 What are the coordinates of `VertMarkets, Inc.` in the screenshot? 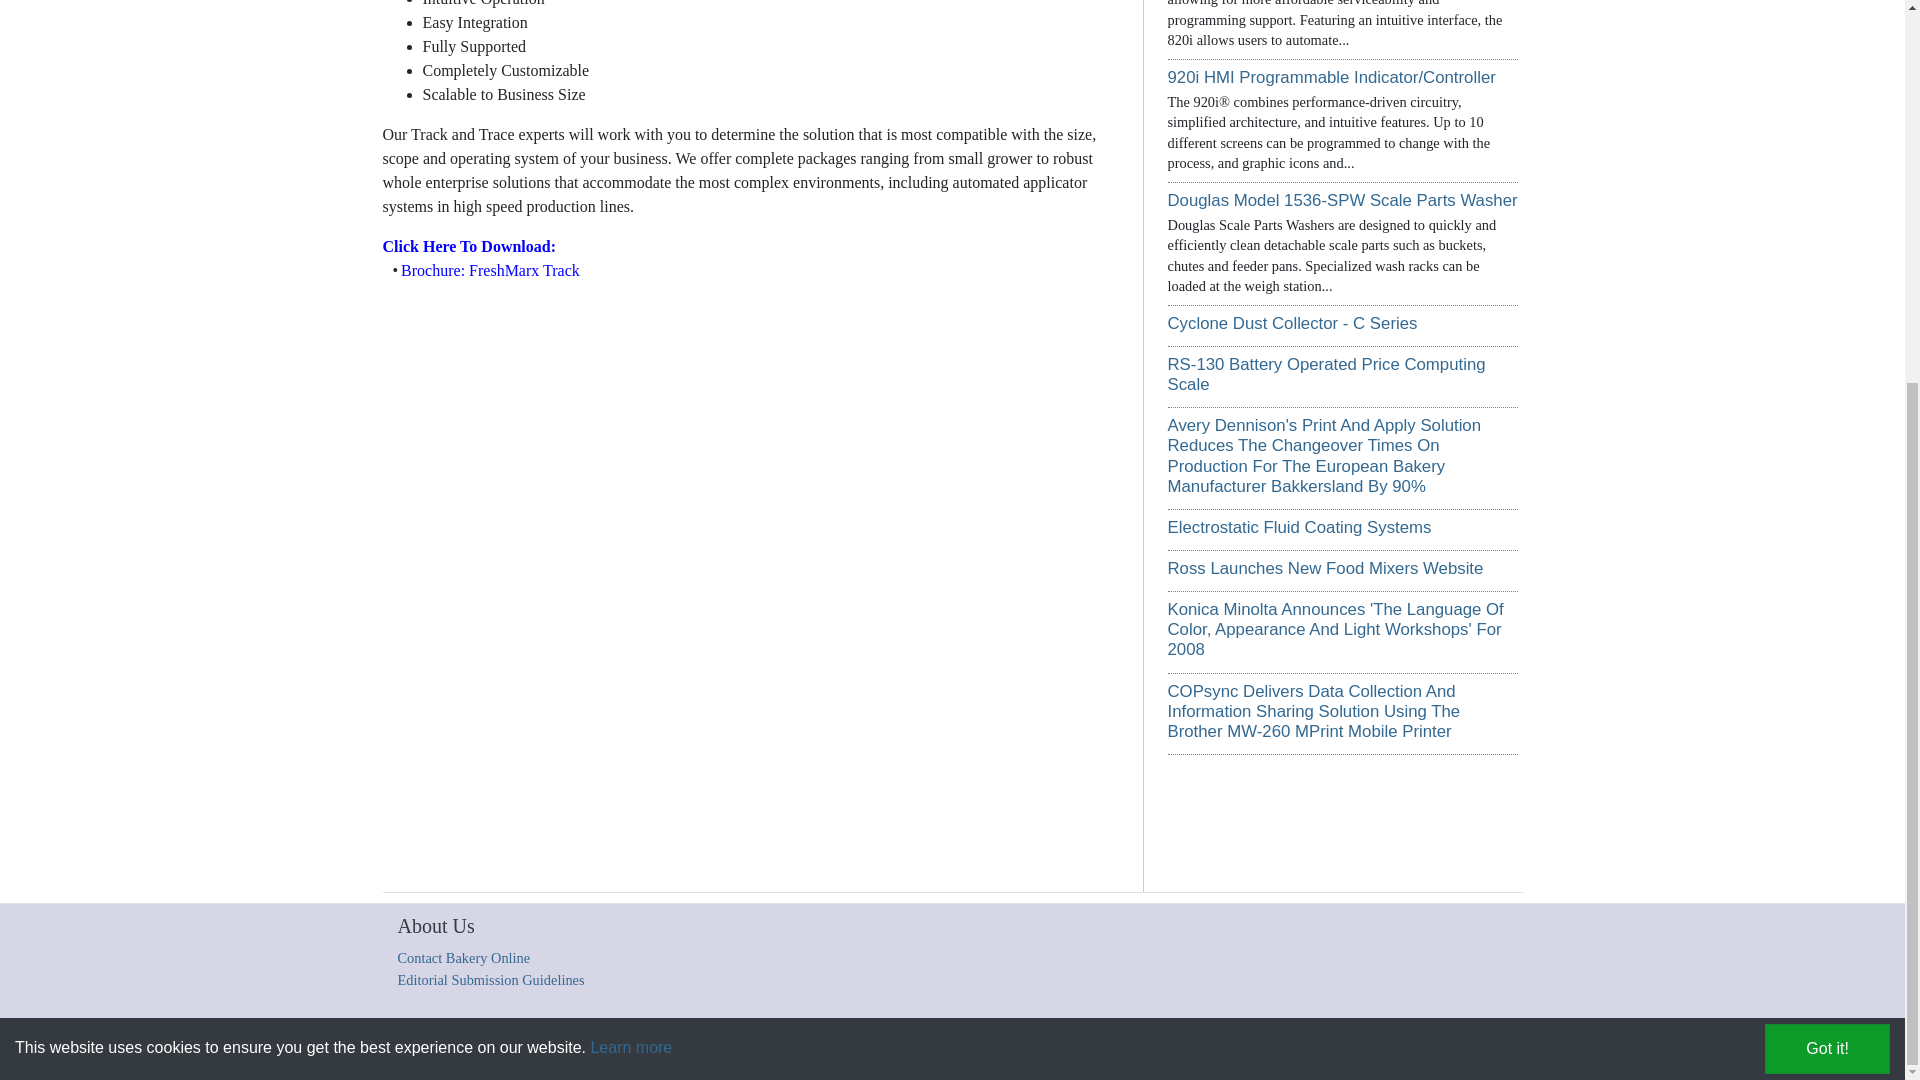 It's located at (740, 1053).